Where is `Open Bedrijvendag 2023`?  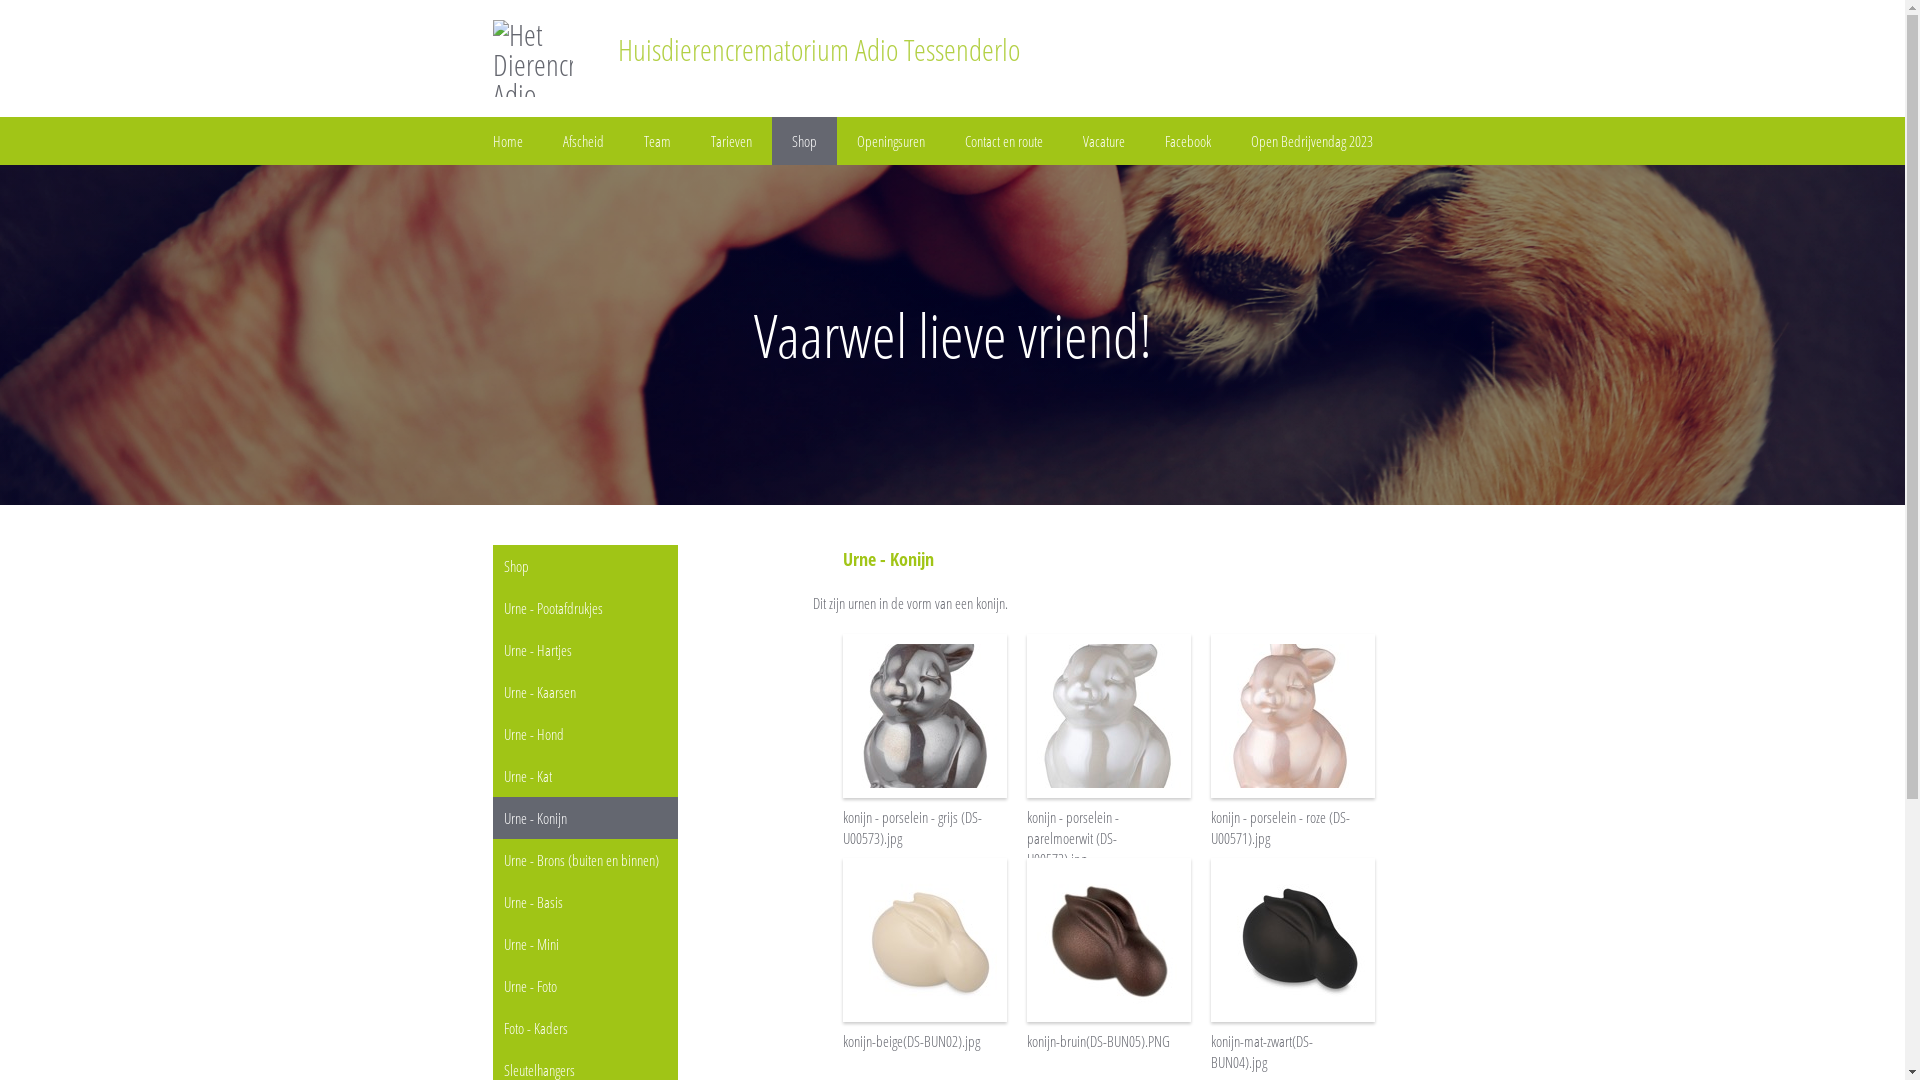 Open Bedrijvendag 2023 is located at coordinates (1311, 141).